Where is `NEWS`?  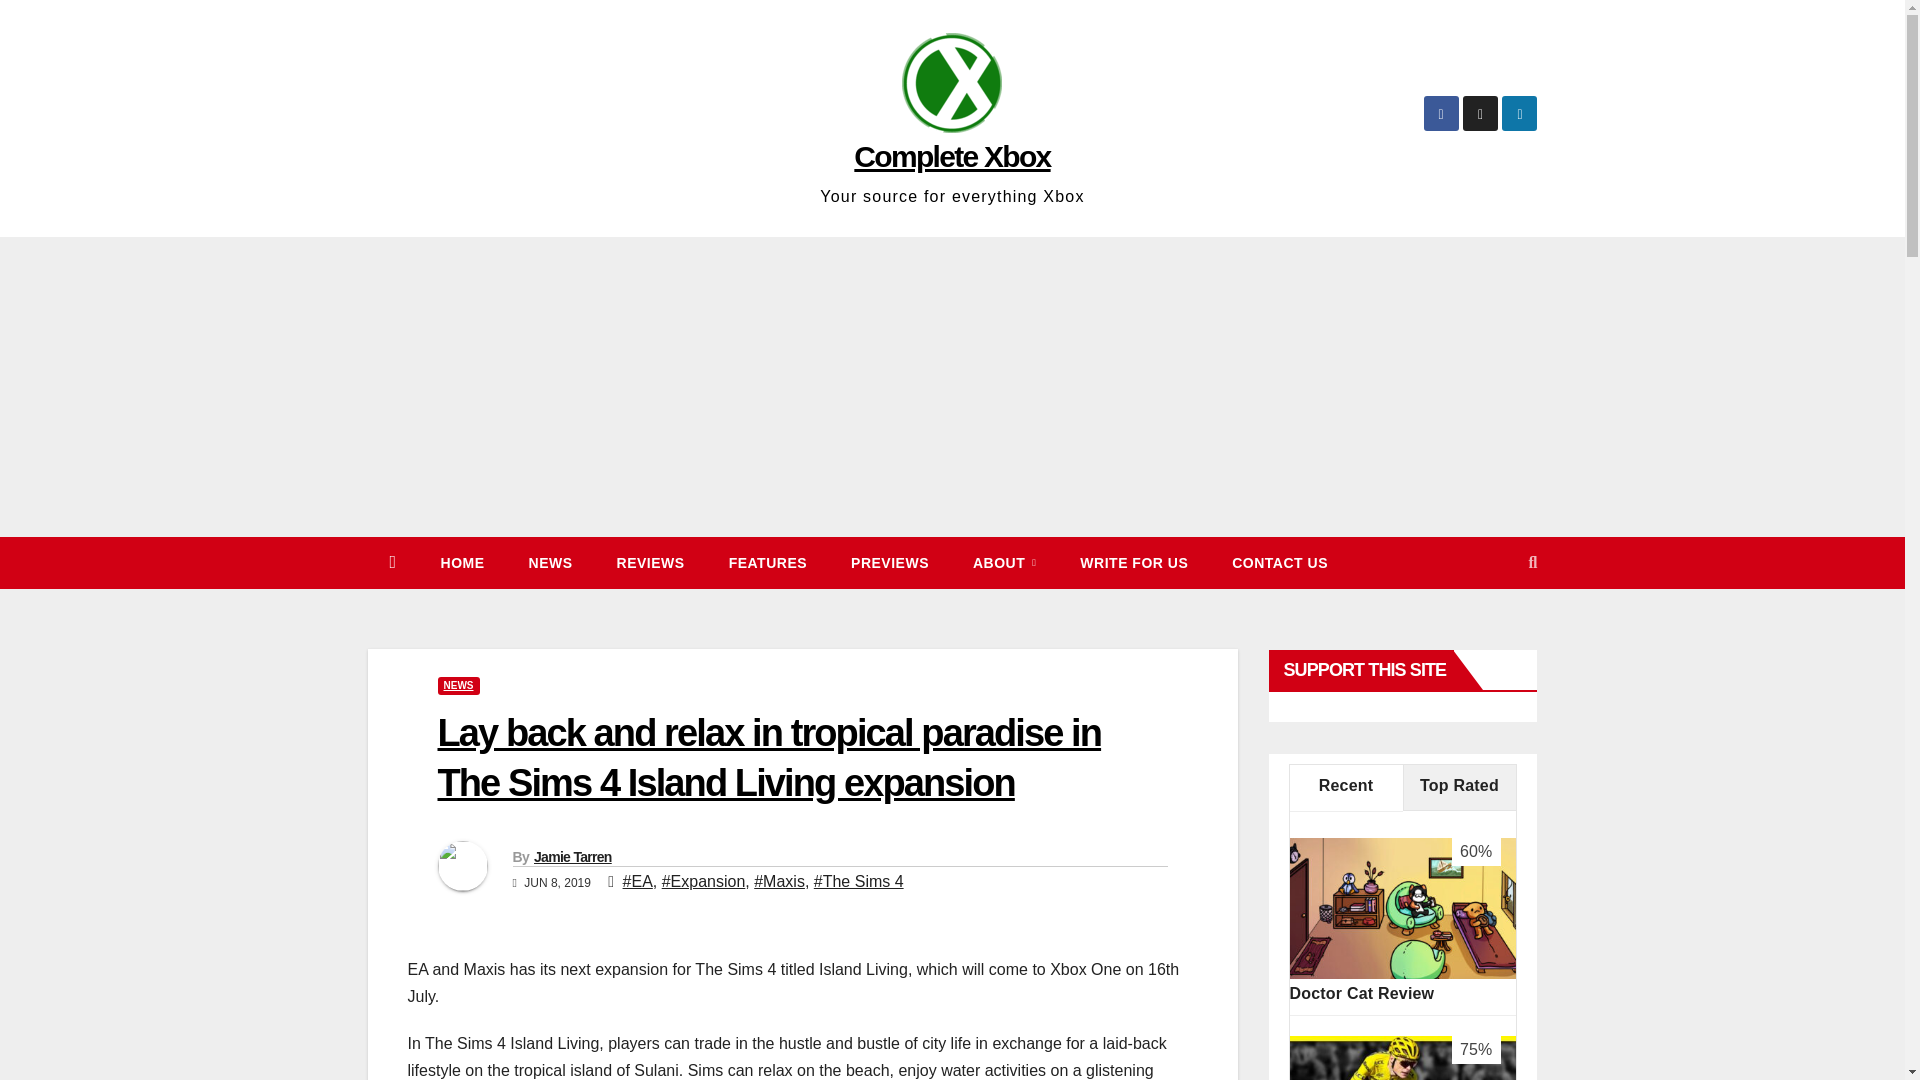
NEWS is located at coordinates (458, 686).